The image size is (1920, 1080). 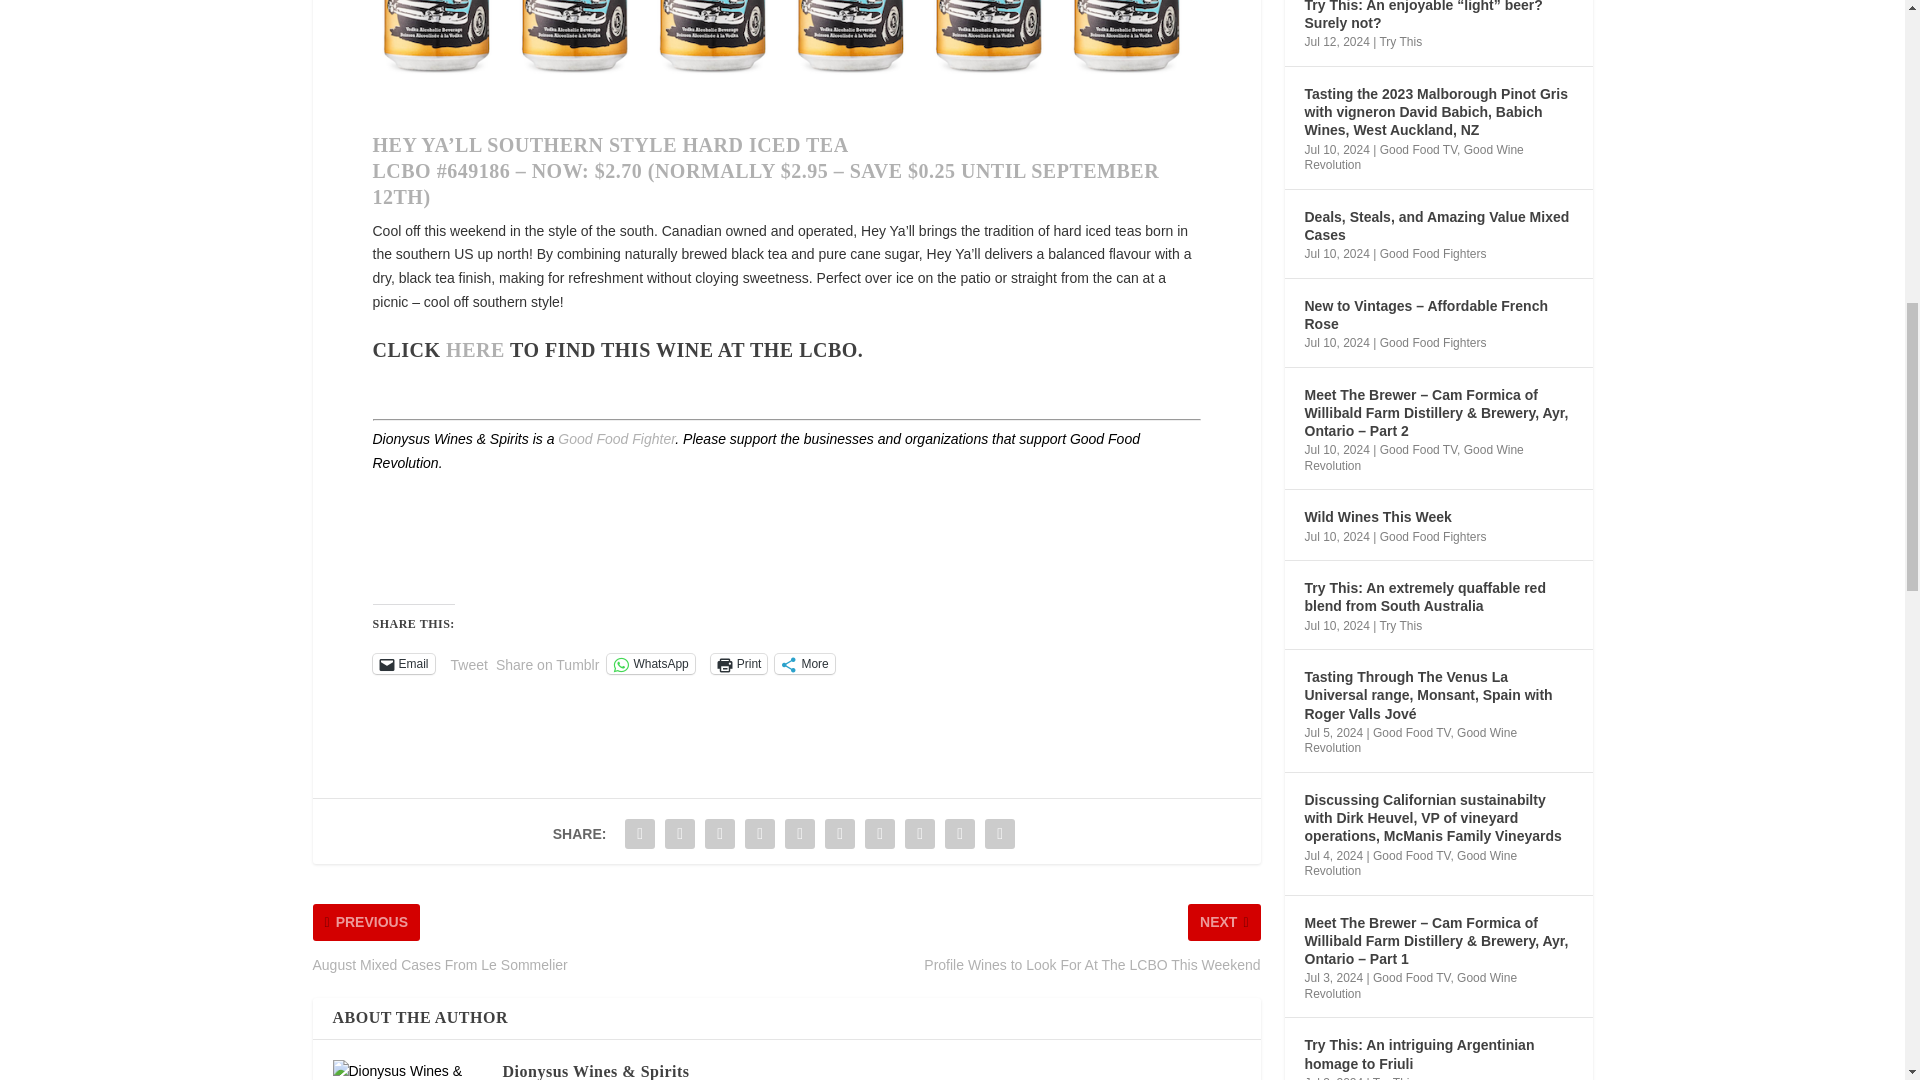 I want to click on Click to print, so click(x=739, y=664).